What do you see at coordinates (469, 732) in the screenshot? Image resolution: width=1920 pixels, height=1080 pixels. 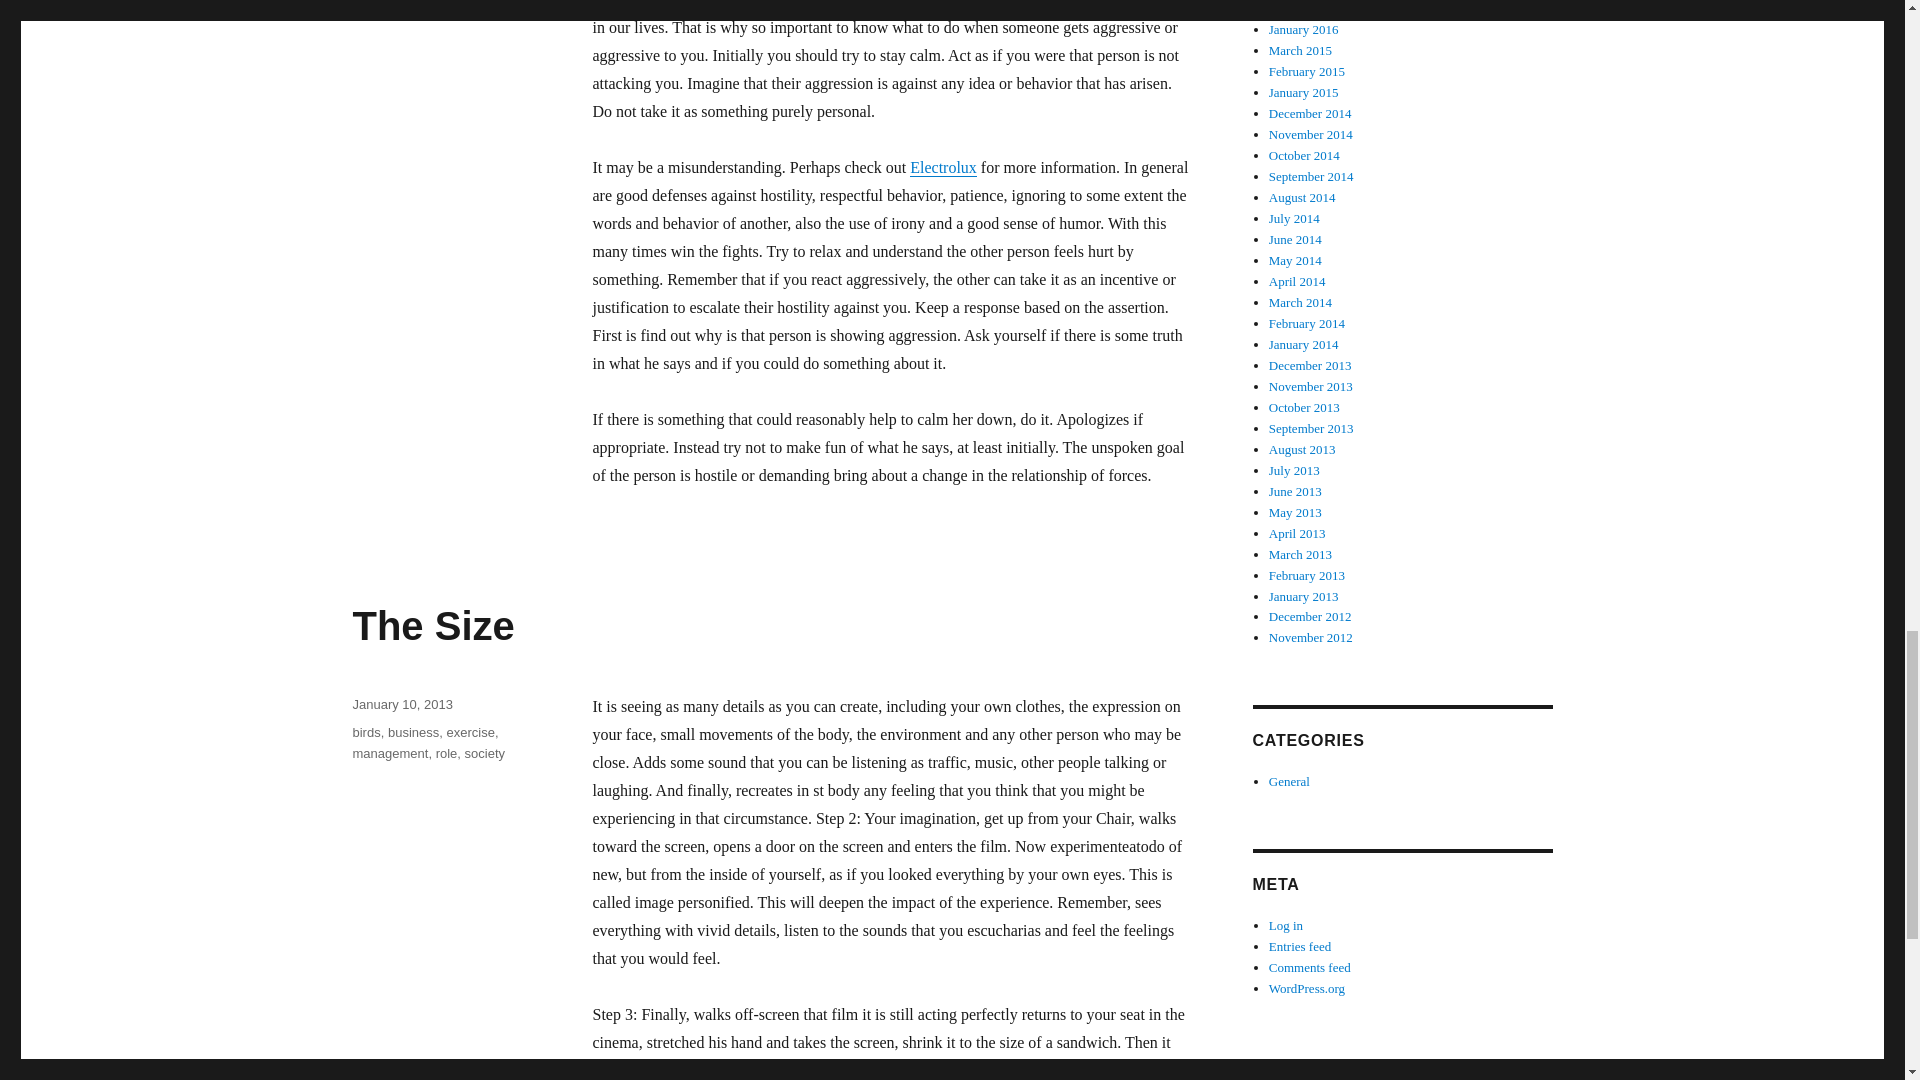 I see `exercise` at bounding box center [469, 732].